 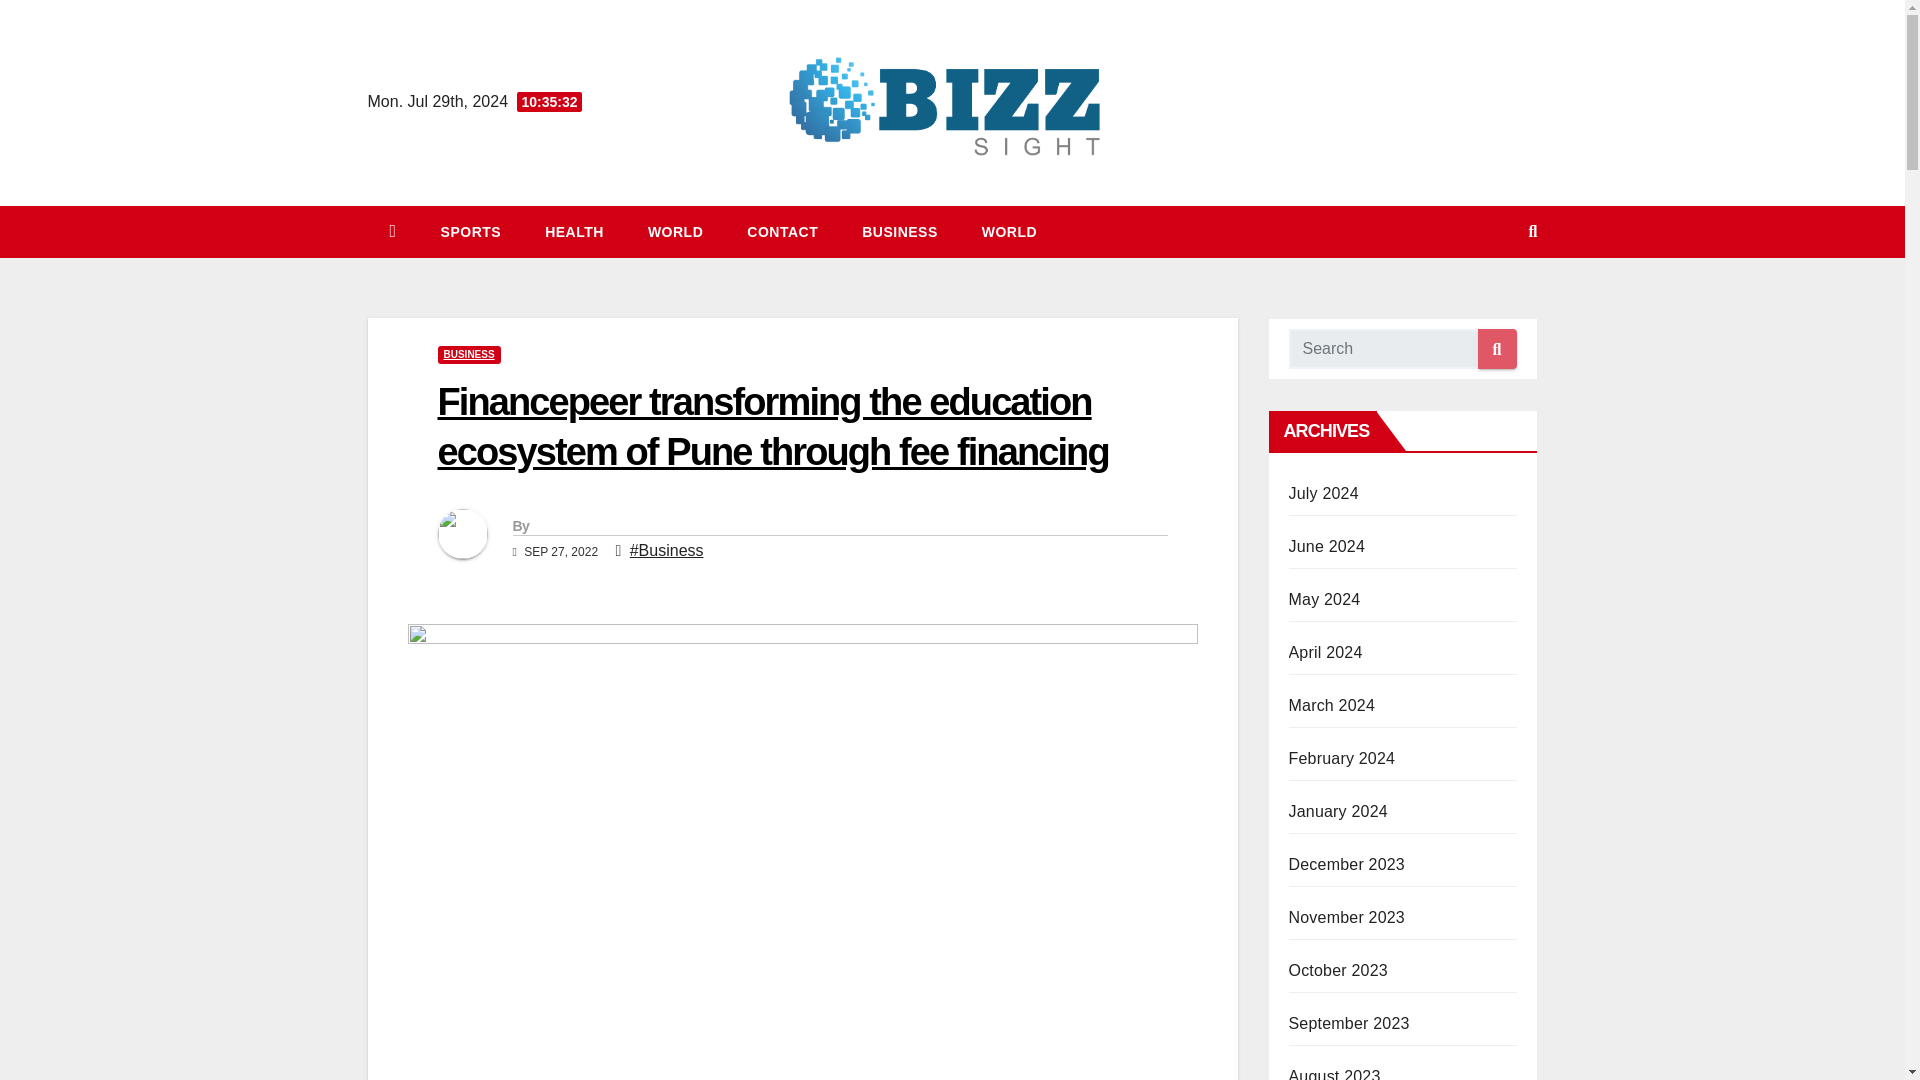 What do you see at coordinates (471, 232) in the screenshot?
I see `Sports` at bounding box center [471, 232].